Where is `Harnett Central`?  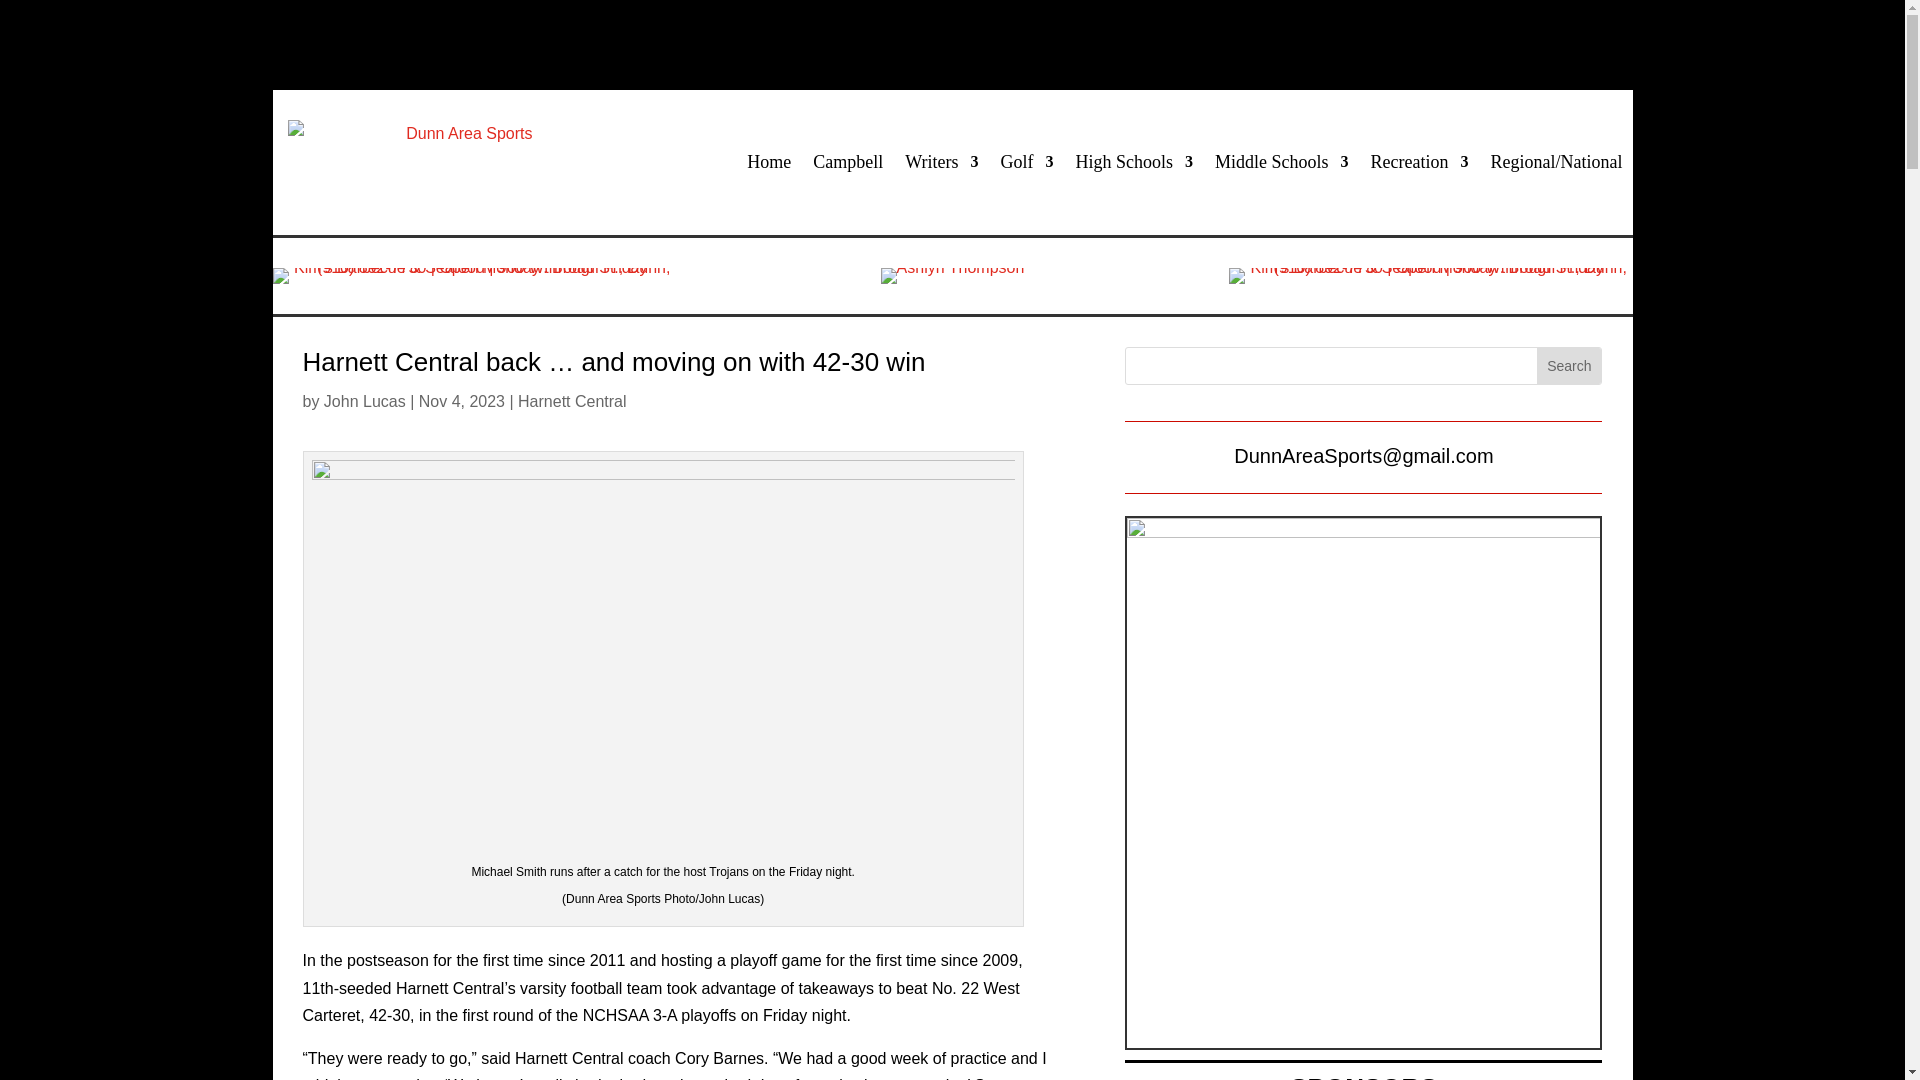
Harnett Central is located at coordinates (572, 402).